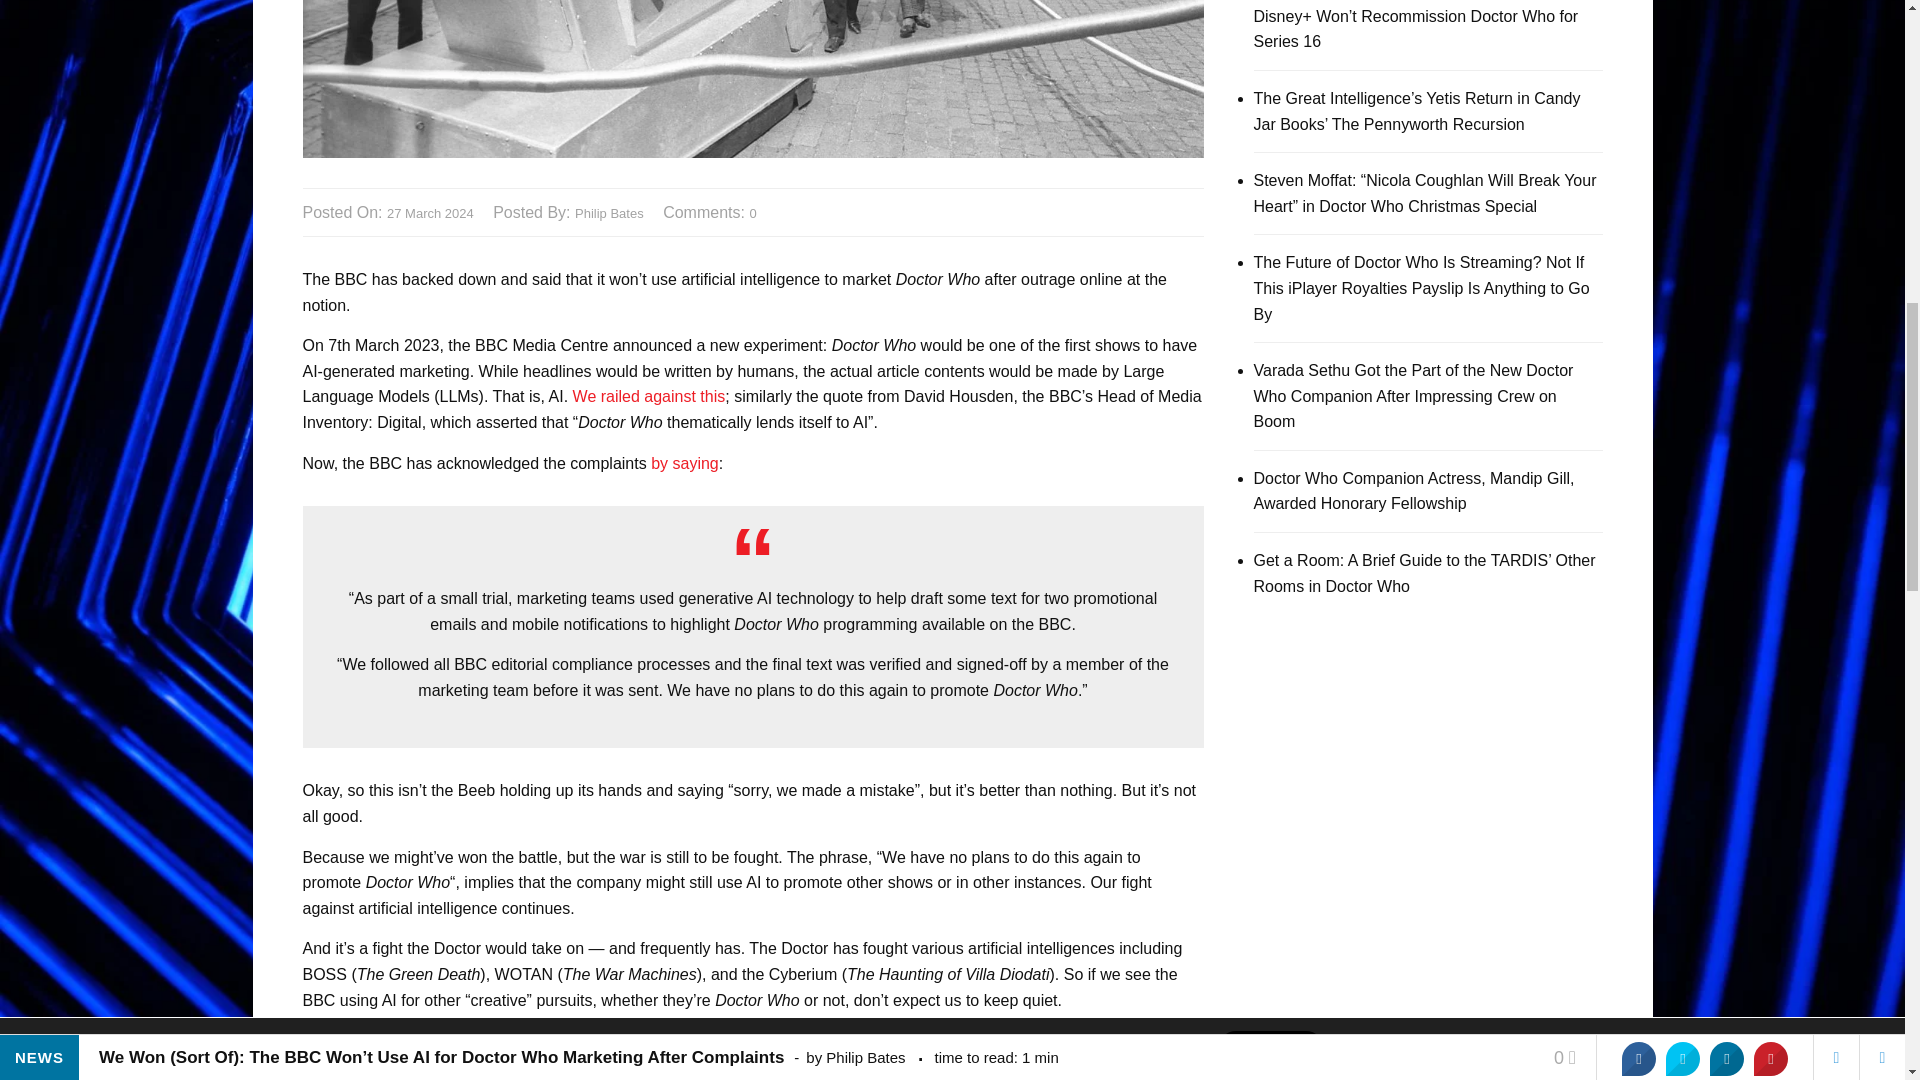  I want to click on Click to share on Facebook, so click(358, 1074).